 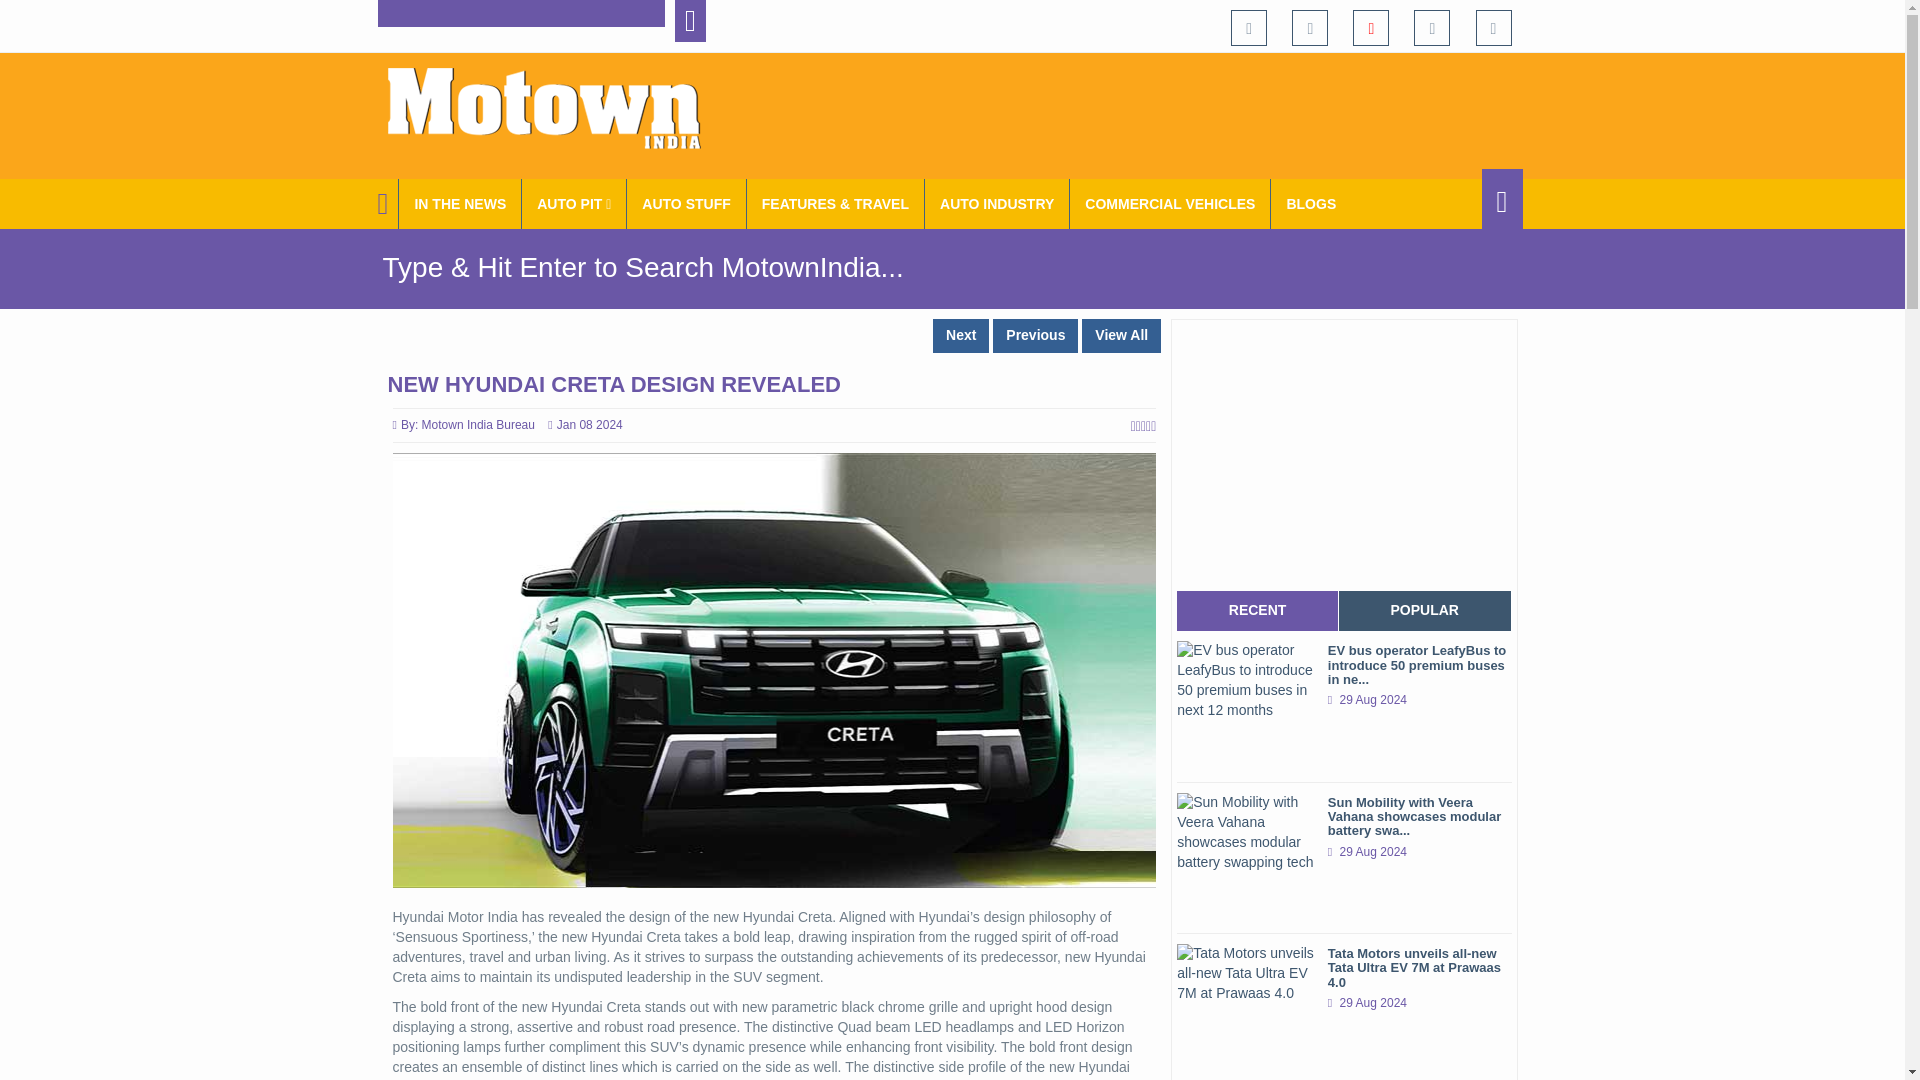 What do you see at coordinates (997, 204) in the screenshot?
I see `AUTO INDUSTRY` at bounding box center [997, 204].